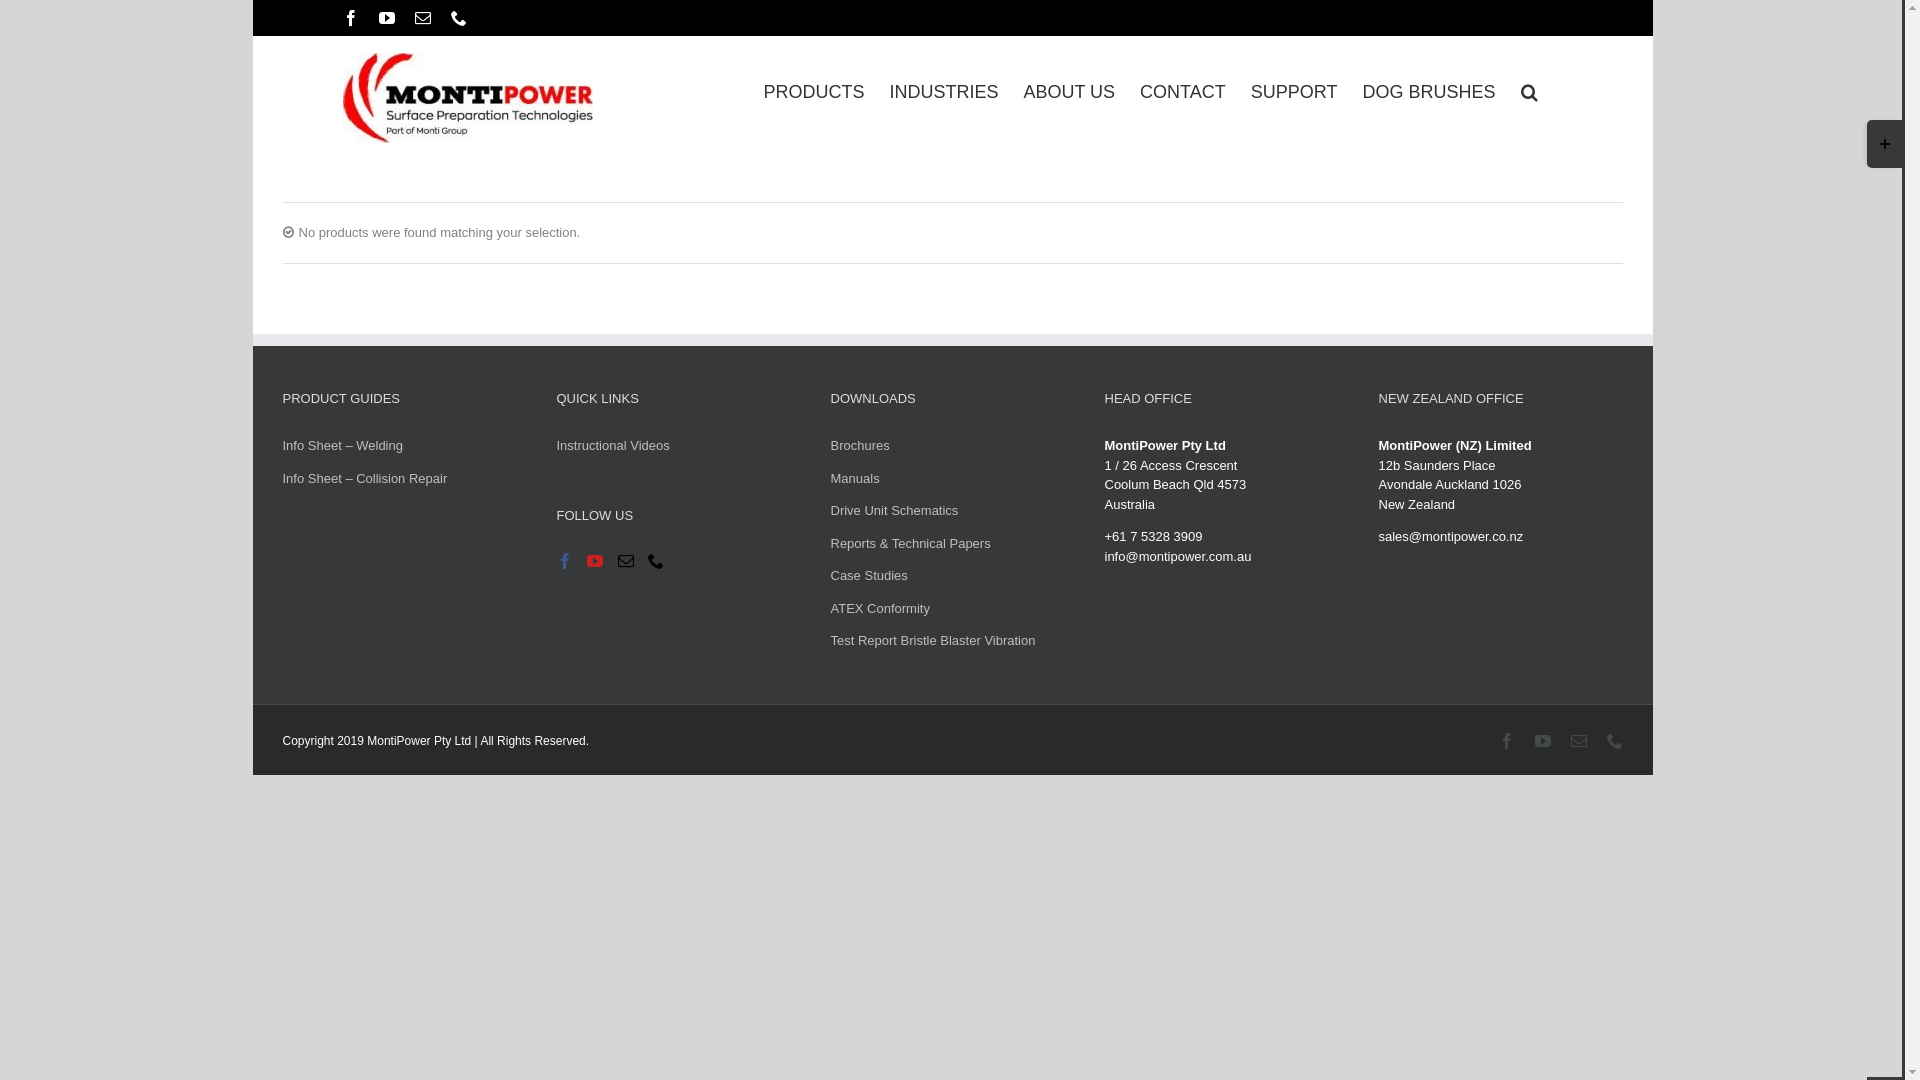  Describe the element at coordinates (1506, 740) in the screenshot. I see `Facebook` at that location.